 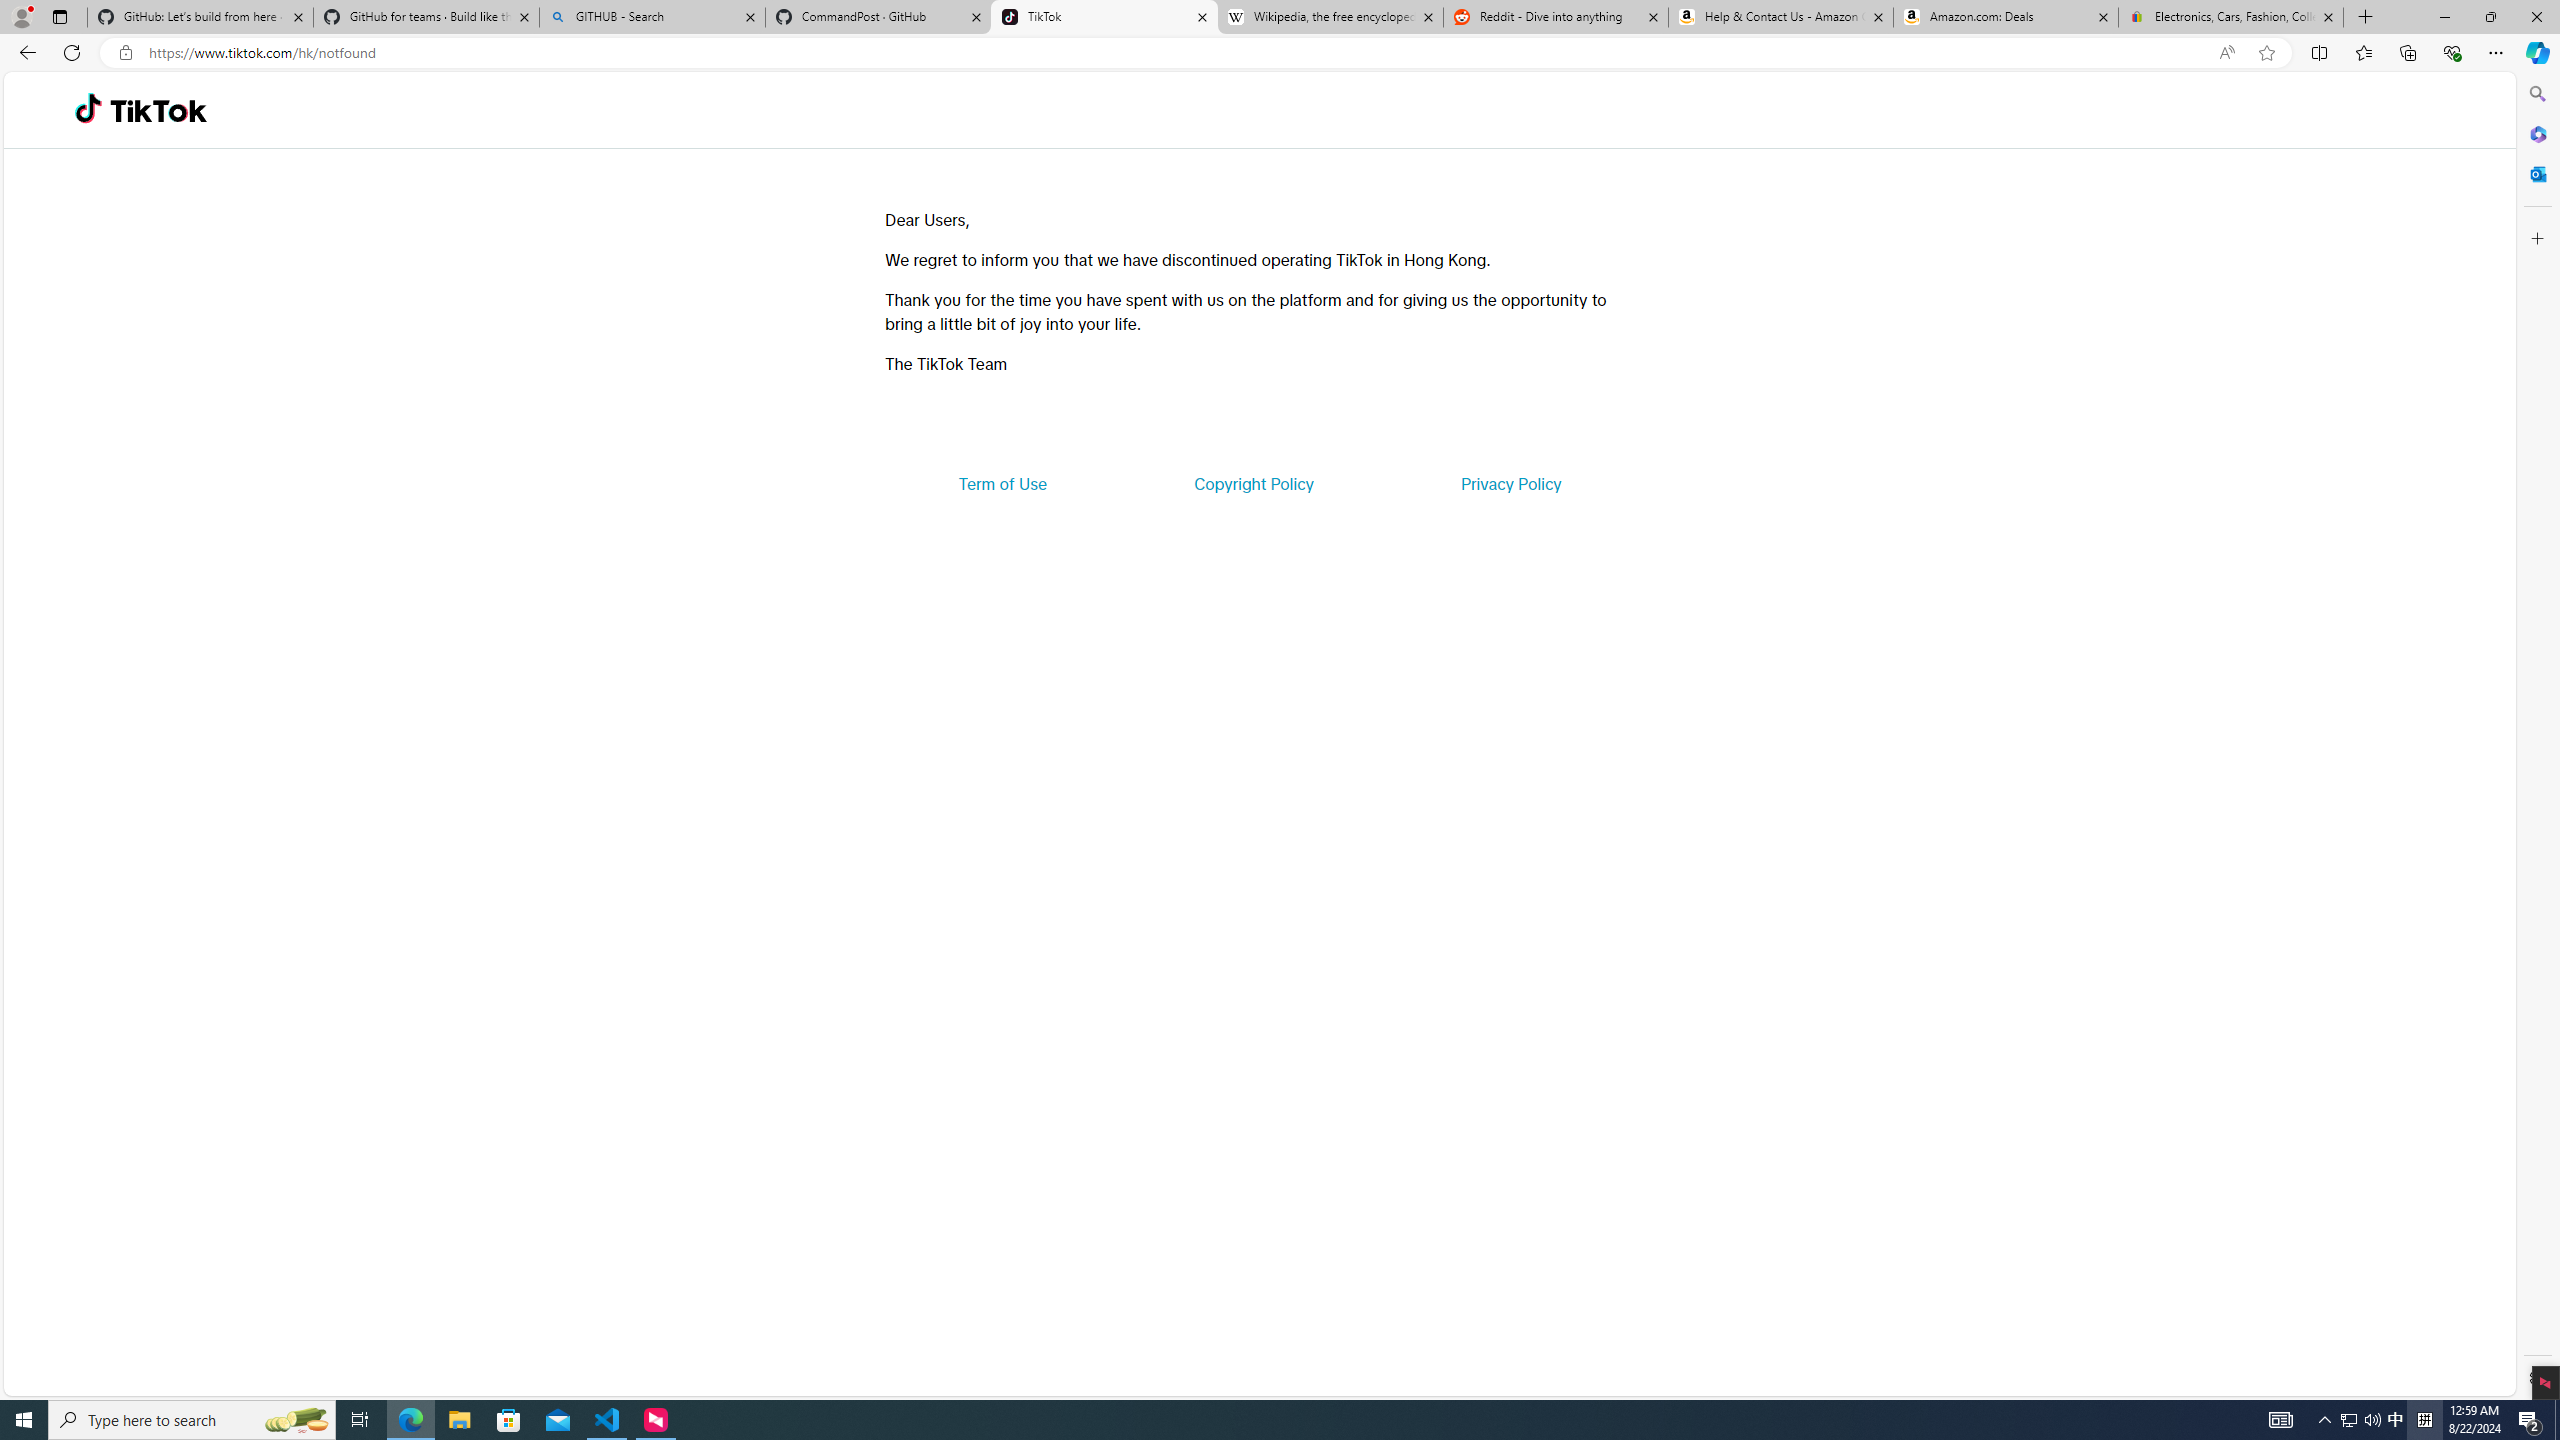 I want to click on Amazon.com: Deals, so click(x=2006, y=17).